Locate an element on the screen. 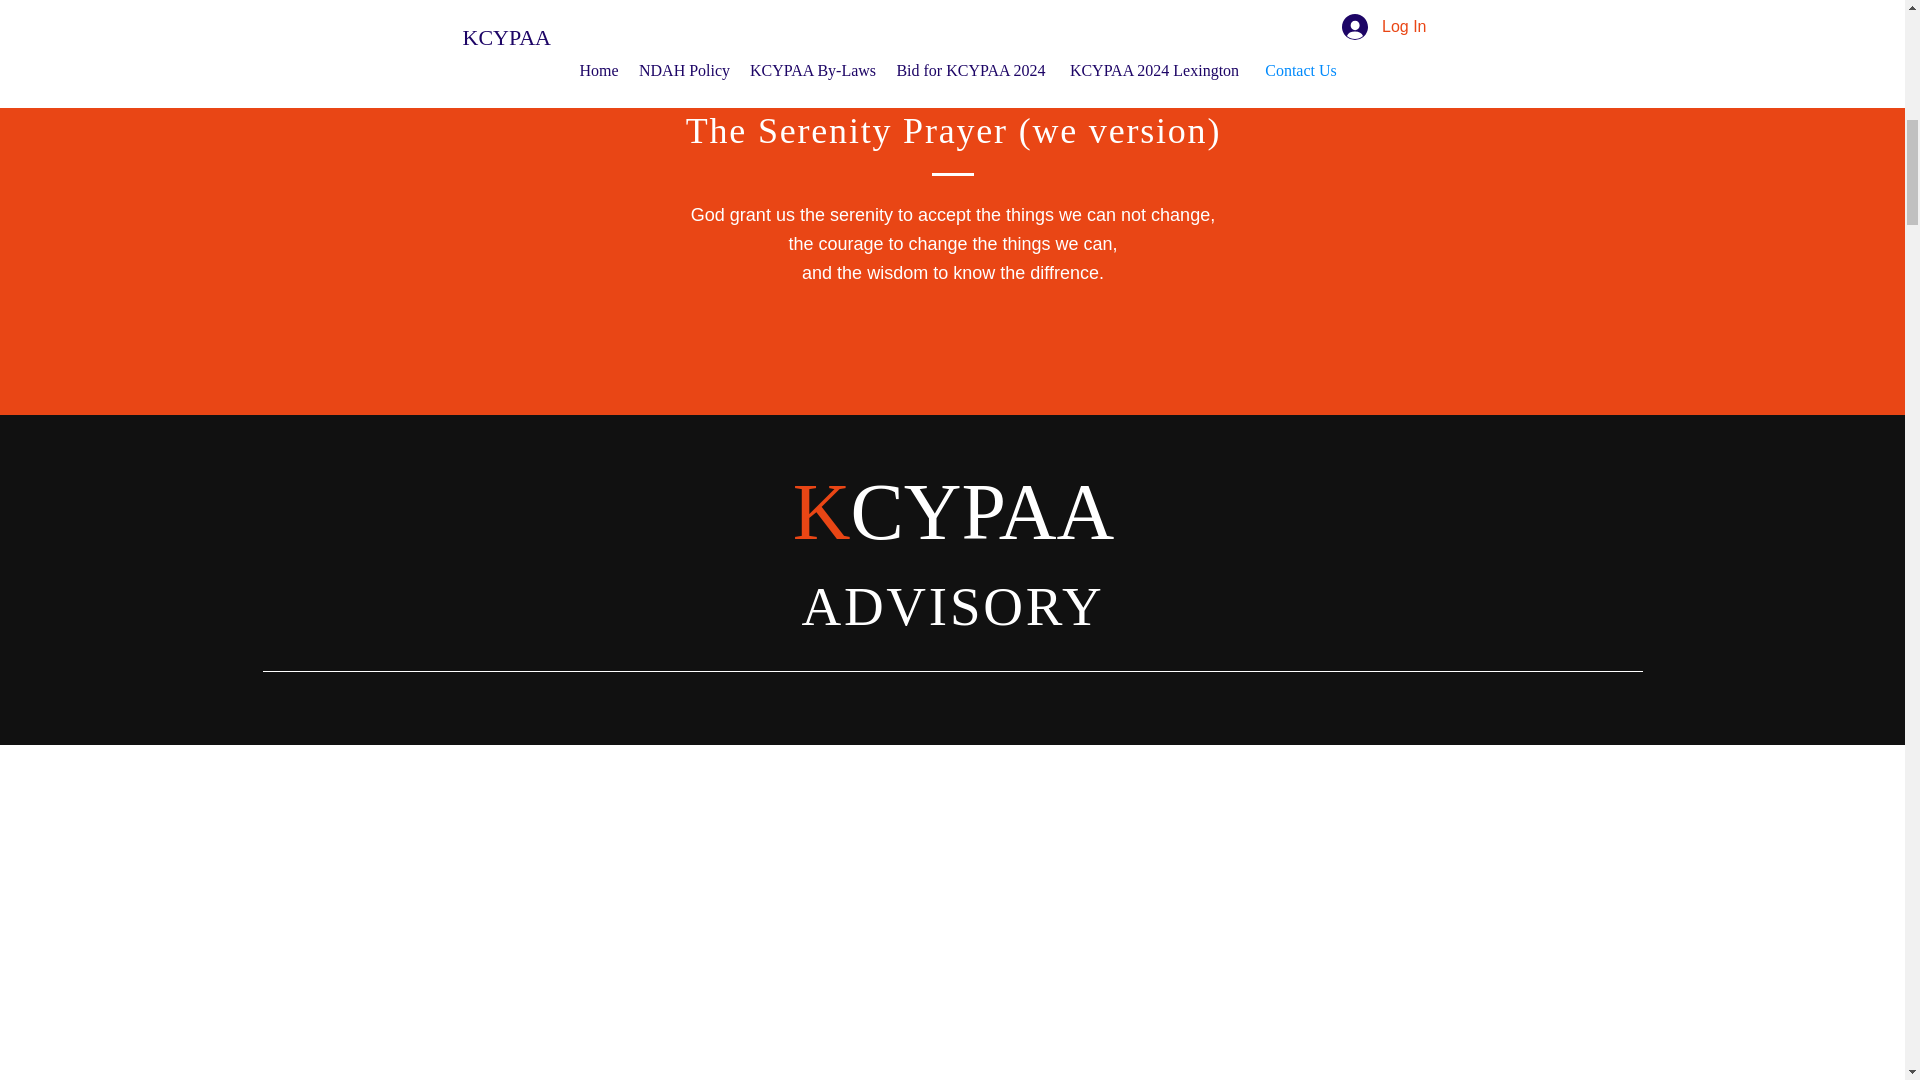 This screenshot has height=1080, width=1920. ADVISORY is located at coordinates (952, 606).